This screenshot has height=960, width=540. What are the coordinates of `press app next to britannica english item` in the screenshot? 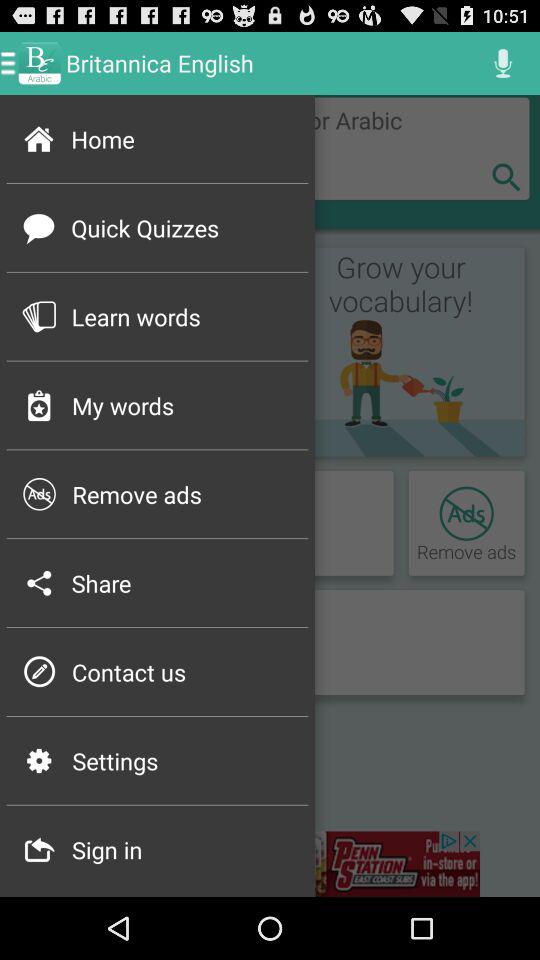 It's located at (503, 62).